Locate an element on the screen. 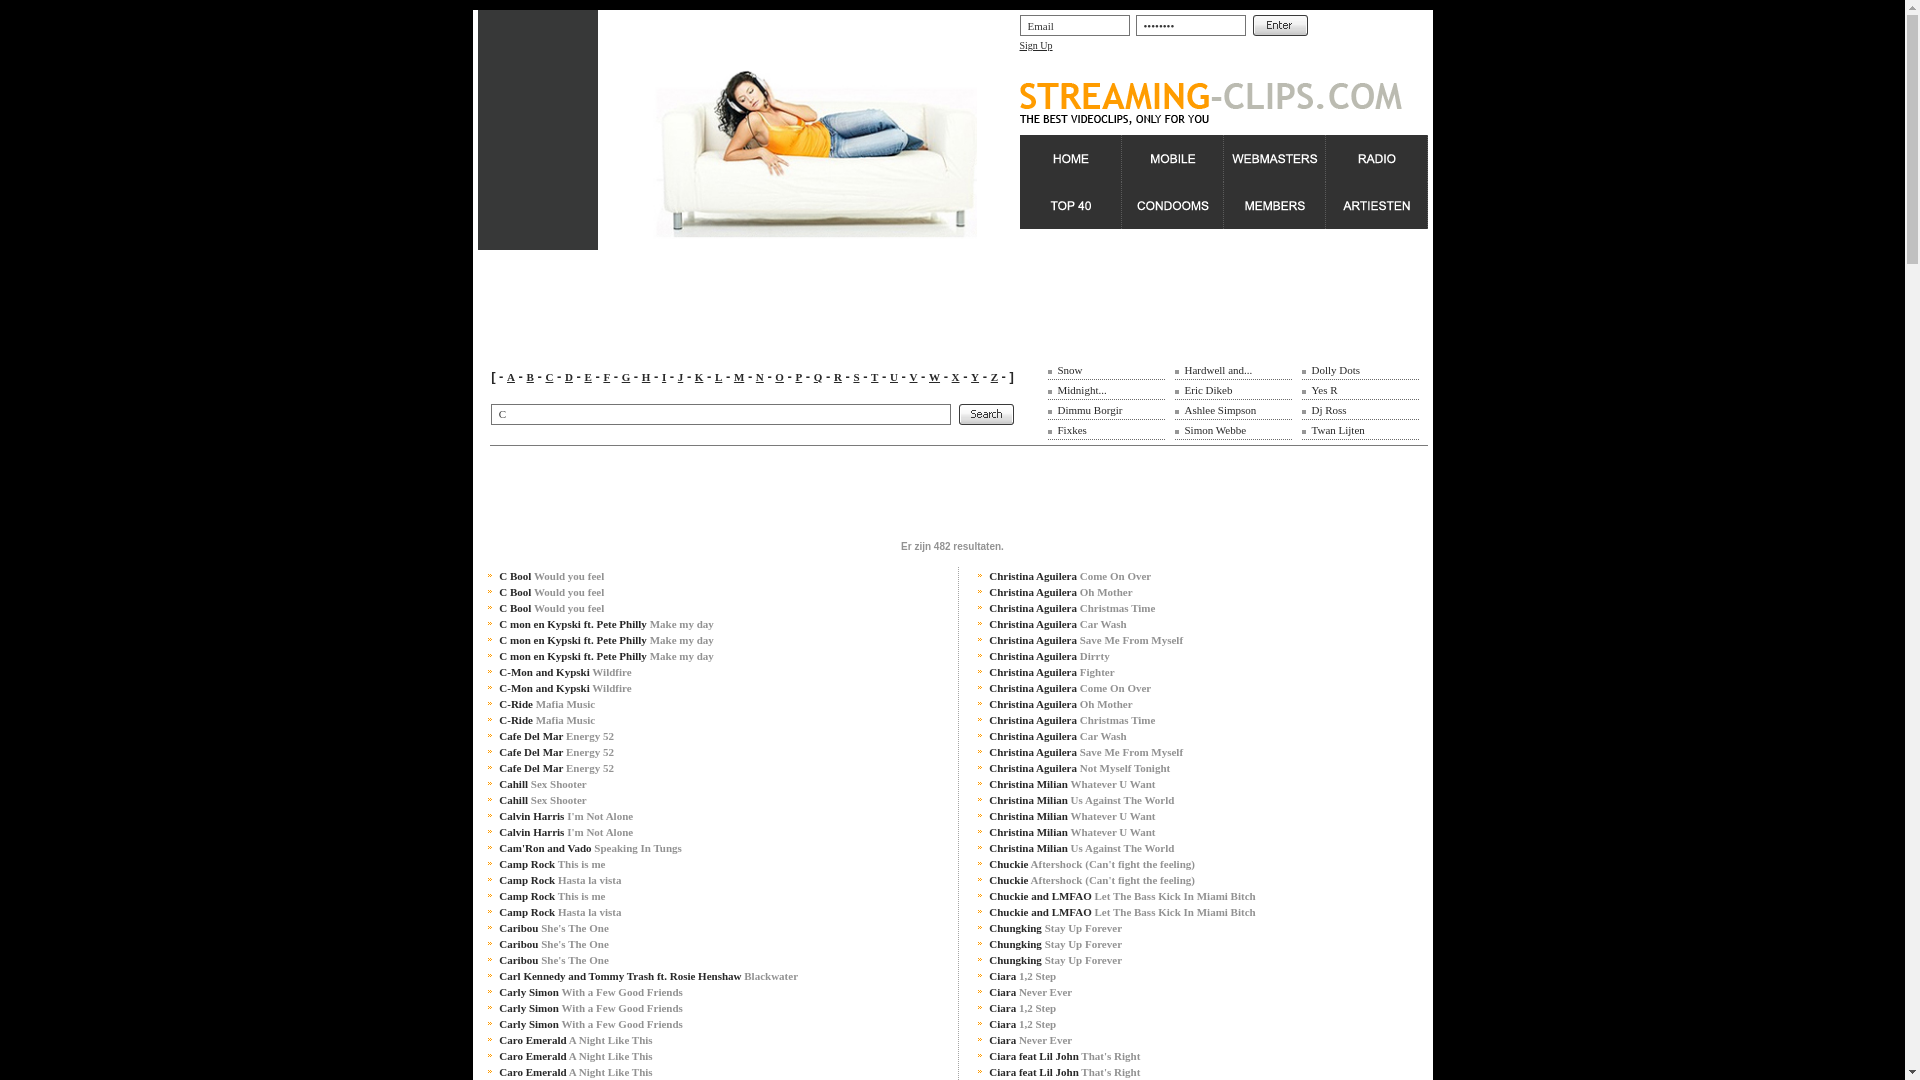 The image size is (1920, 1080). A is located at coordinates (510, 377).